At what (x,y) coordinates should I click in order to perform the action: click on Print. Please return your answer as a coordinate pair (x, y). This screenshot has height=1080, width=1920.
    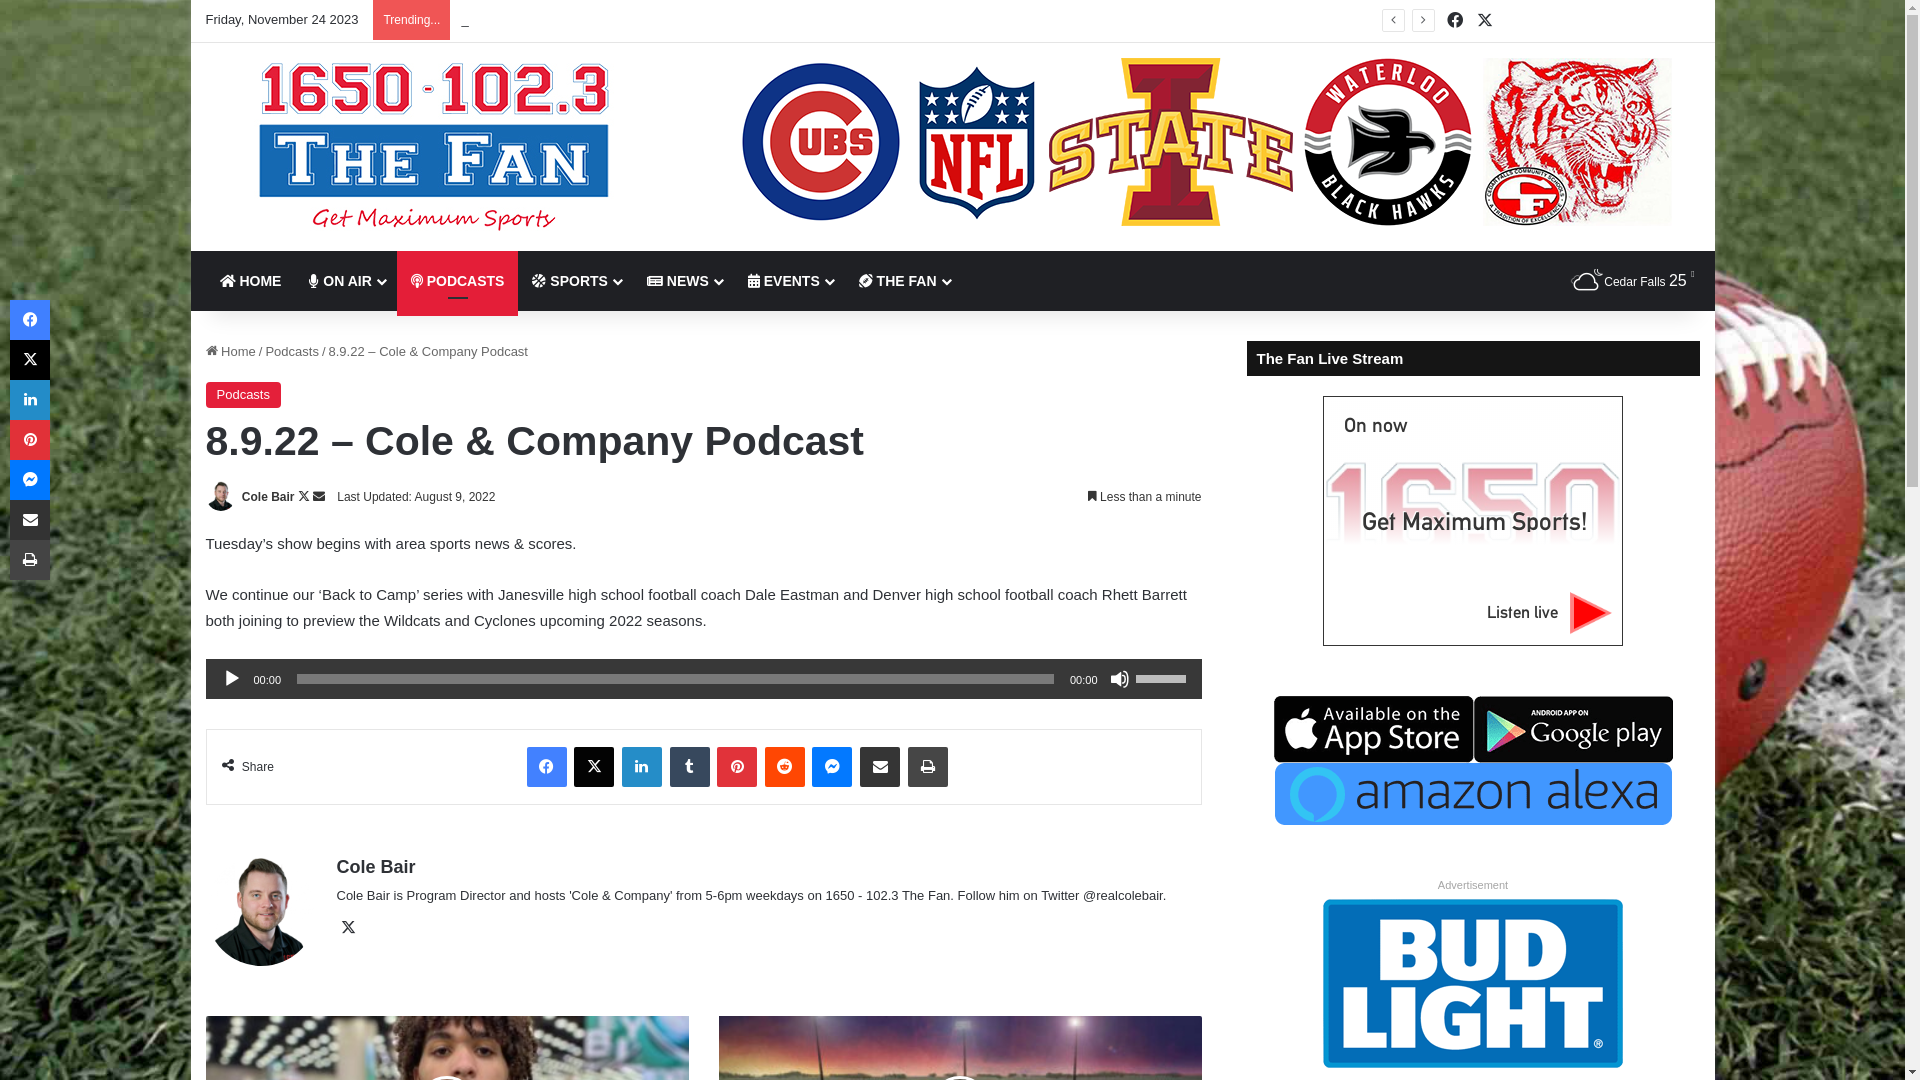
    Looking at the image, I should click on (928, 767).